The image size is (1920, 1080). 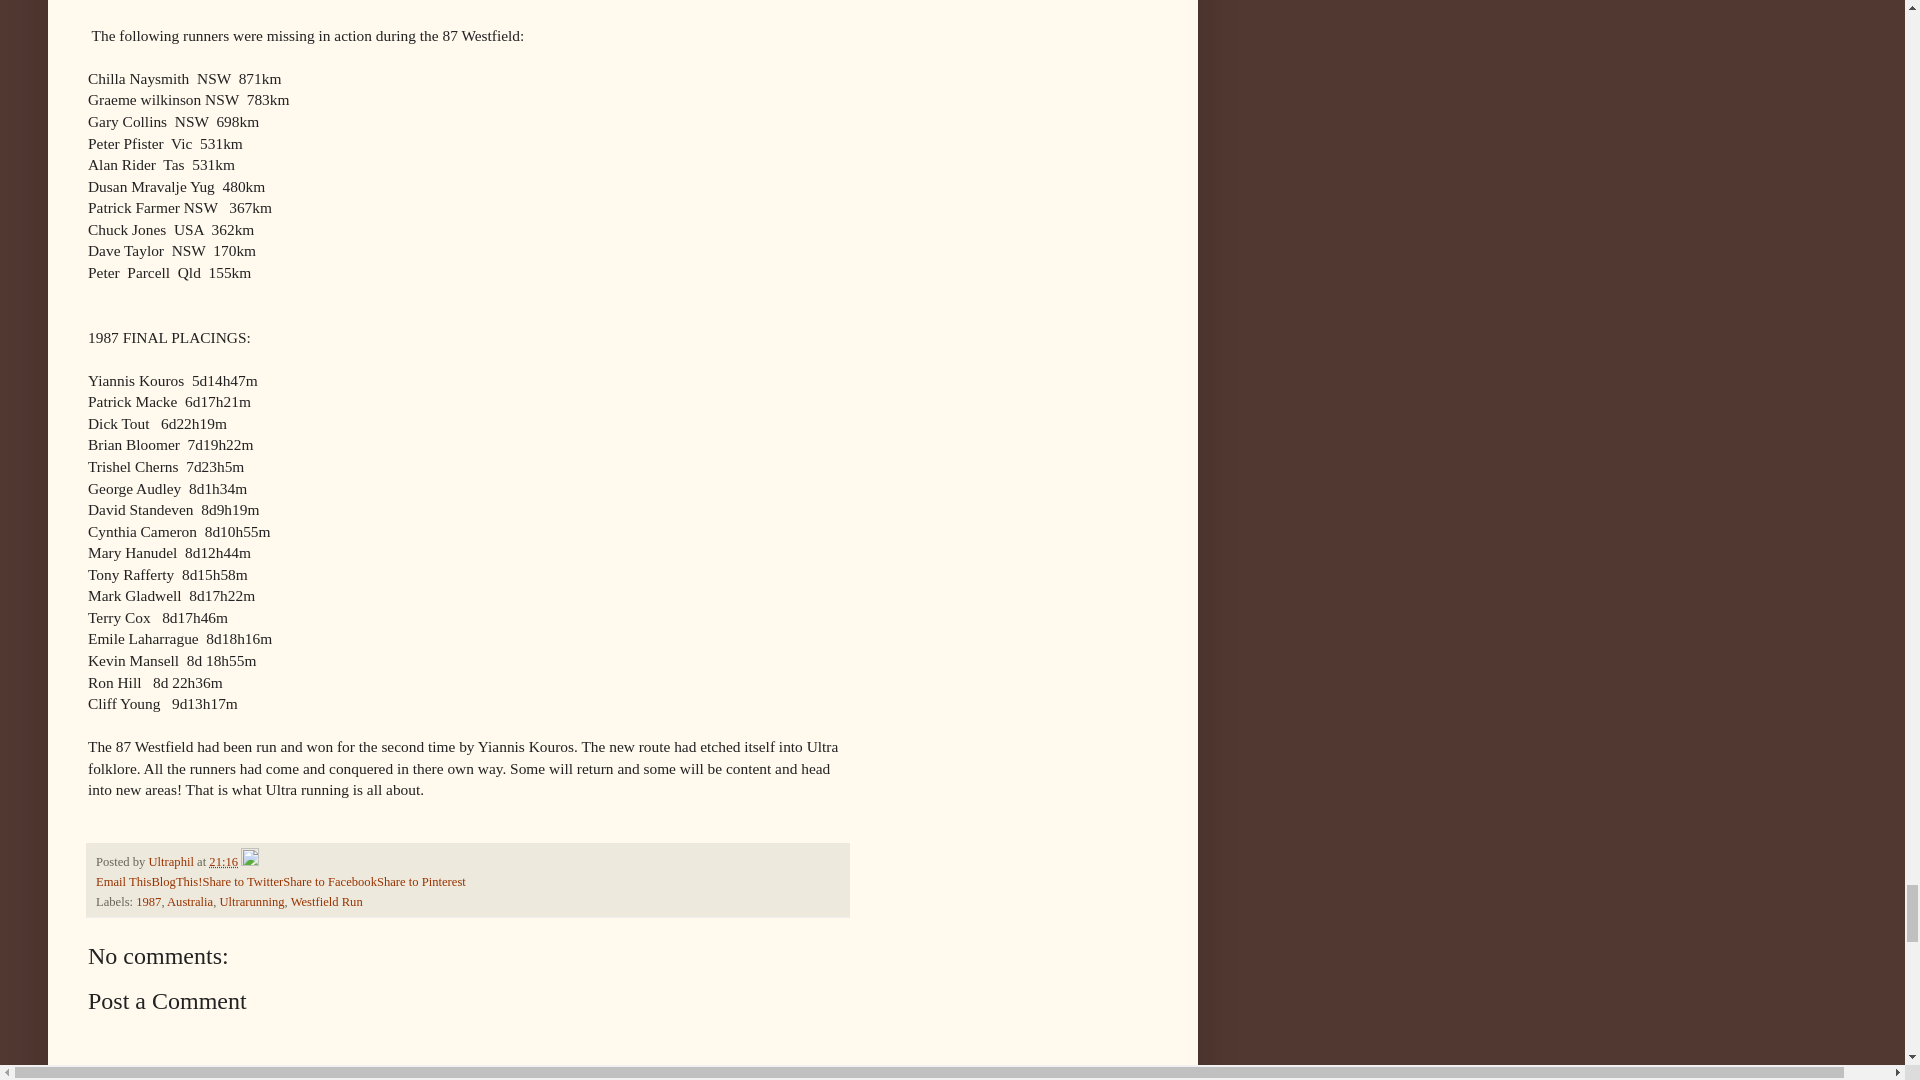 I want to click on Email This, so click(x=124, y=881).